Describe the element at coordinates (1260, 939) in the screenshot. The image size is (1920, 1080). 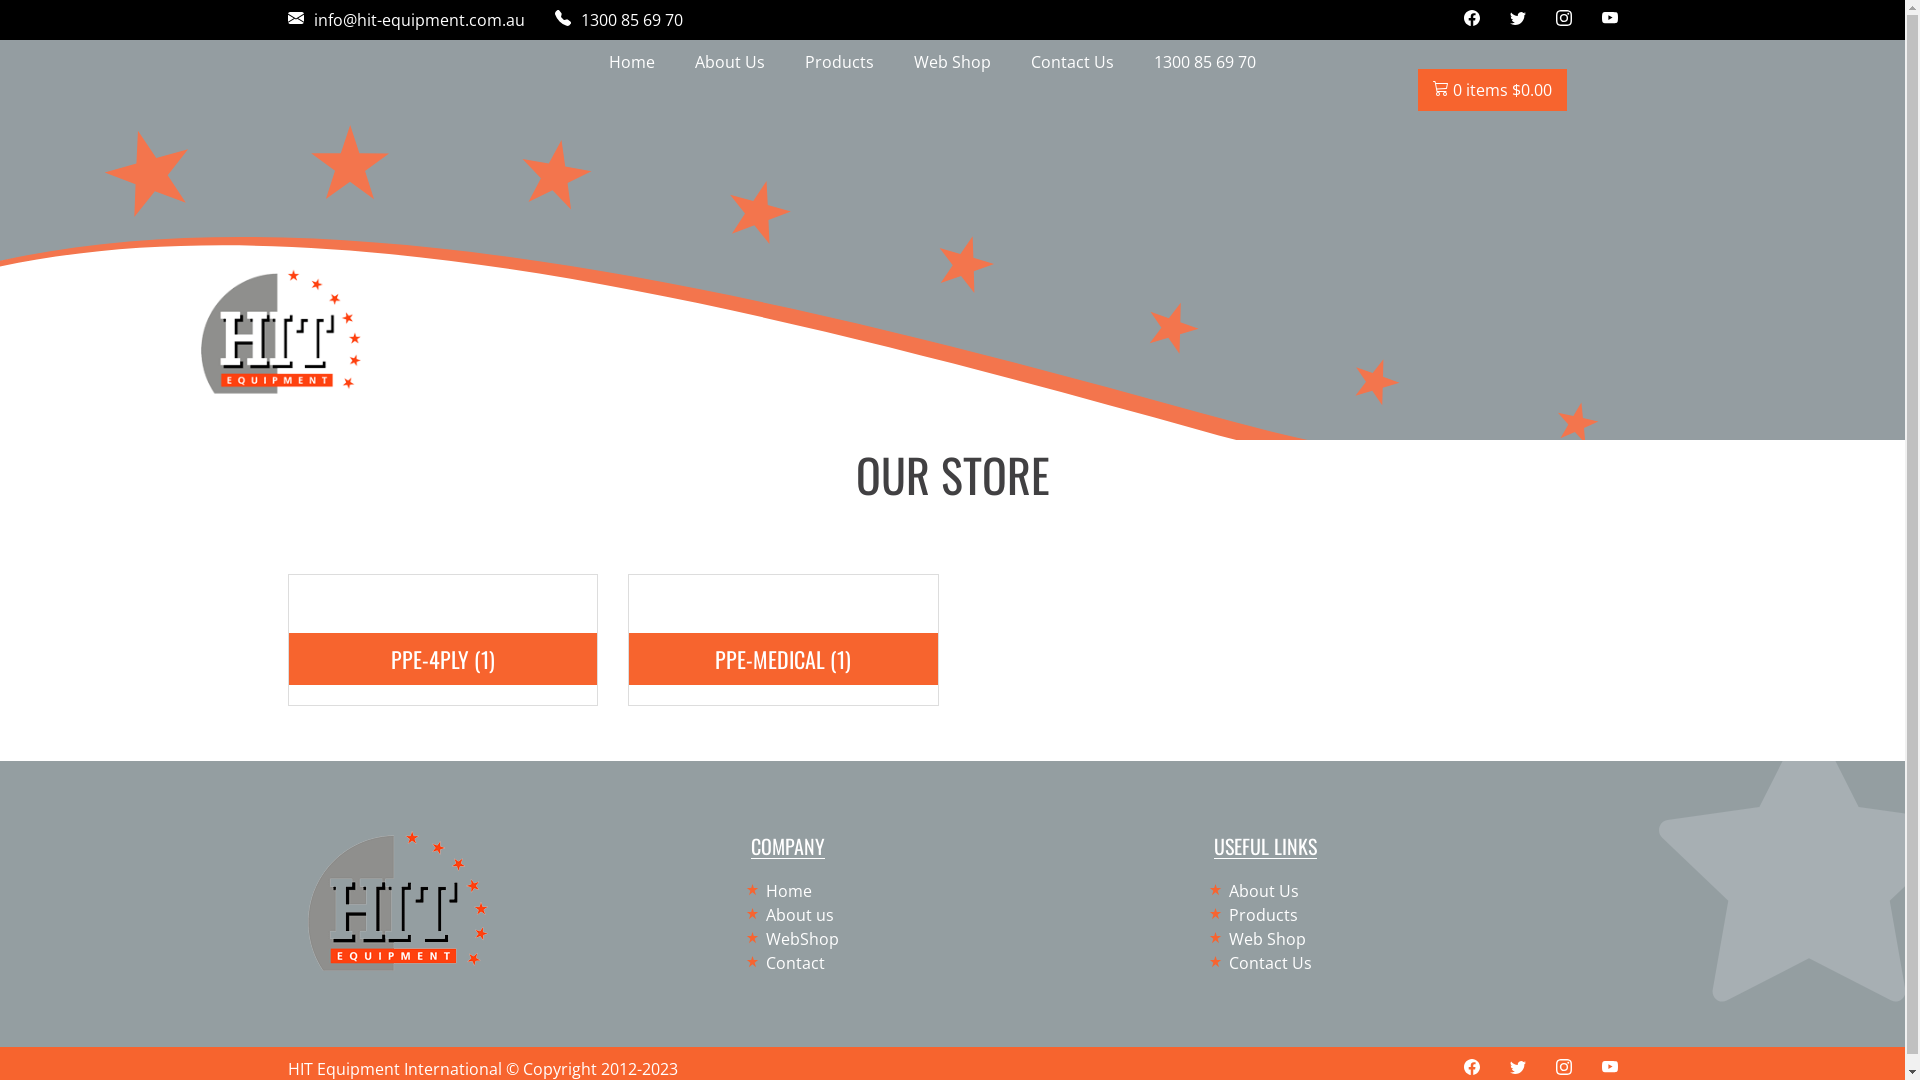
I see `Web Shop` at that location.